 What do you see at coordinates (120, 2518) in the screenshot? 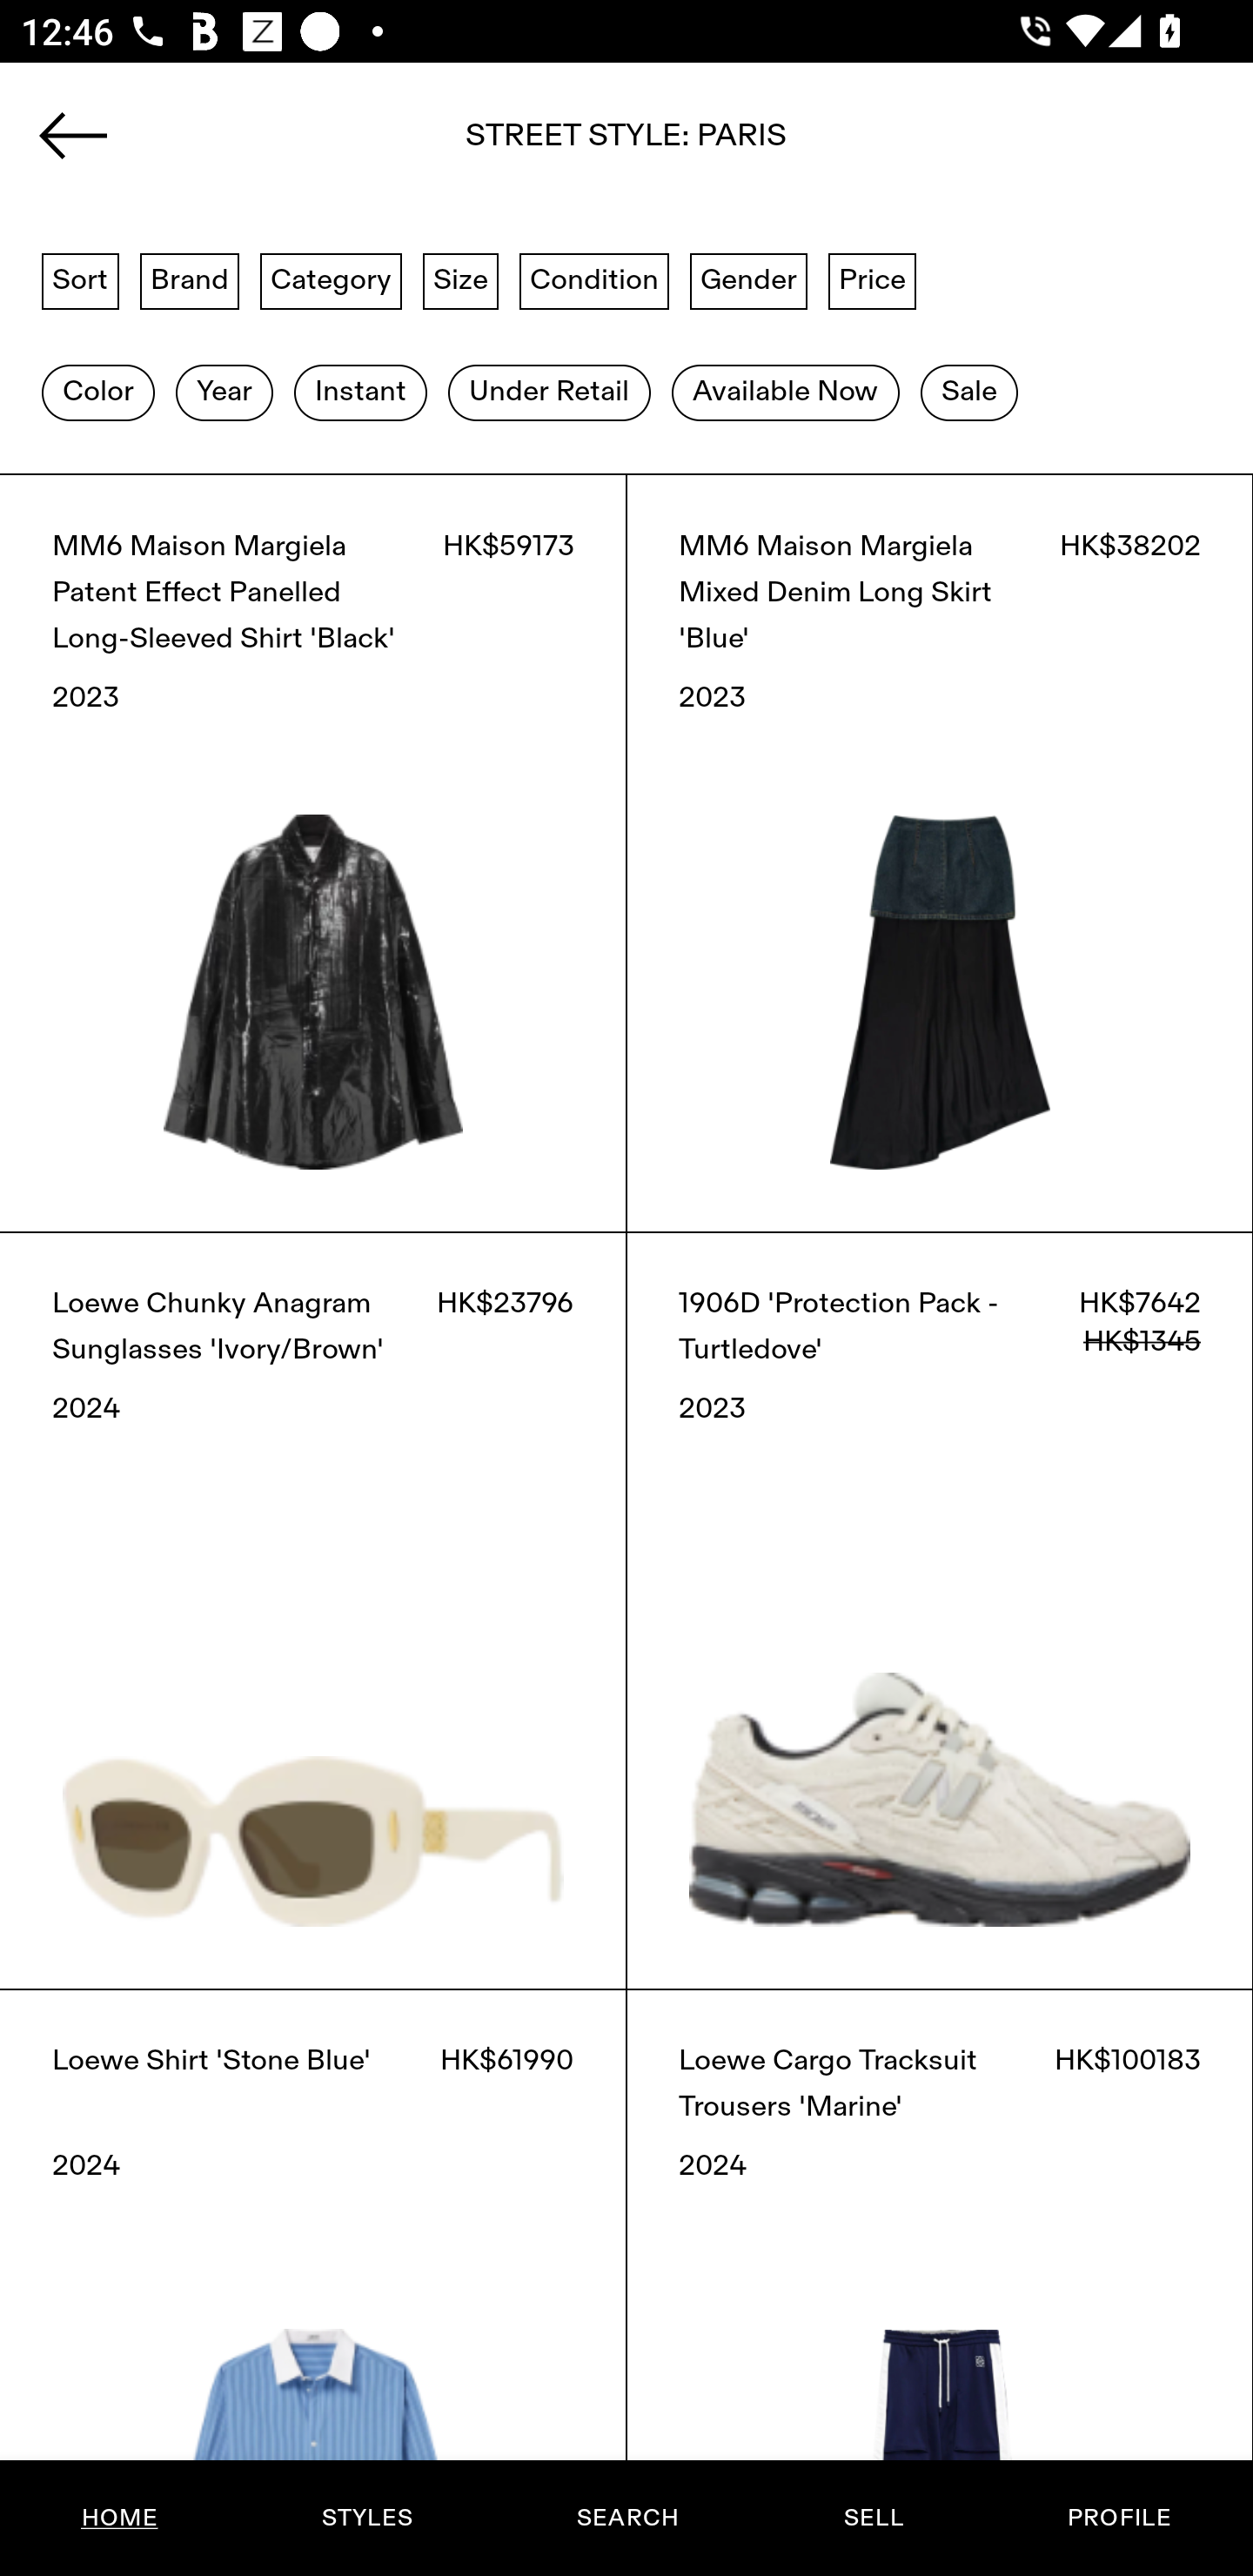
I see `HOME` at bounding box center [120, 2518].